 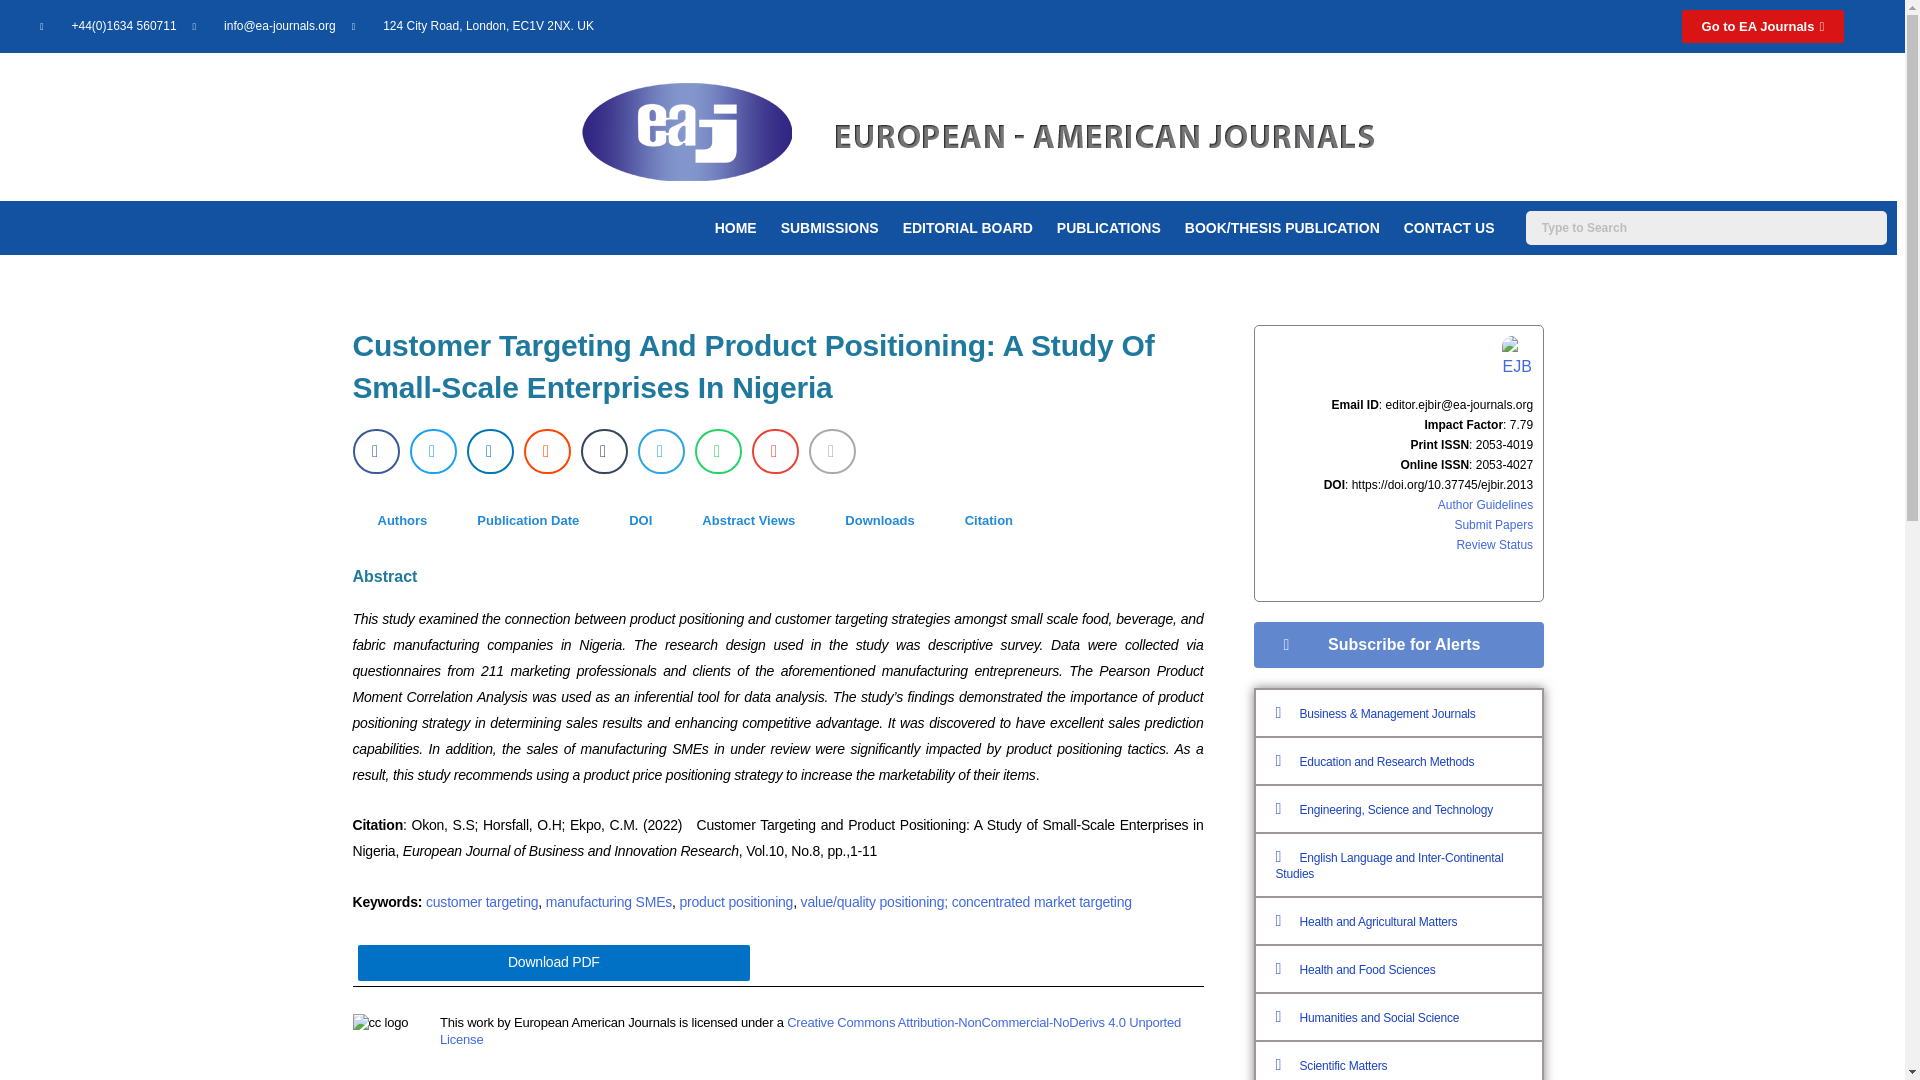 What do you see at coordinates (1108, 228) in the screenshot?
I see `PUBLICATIONS` at bounding box center [1108, 228].